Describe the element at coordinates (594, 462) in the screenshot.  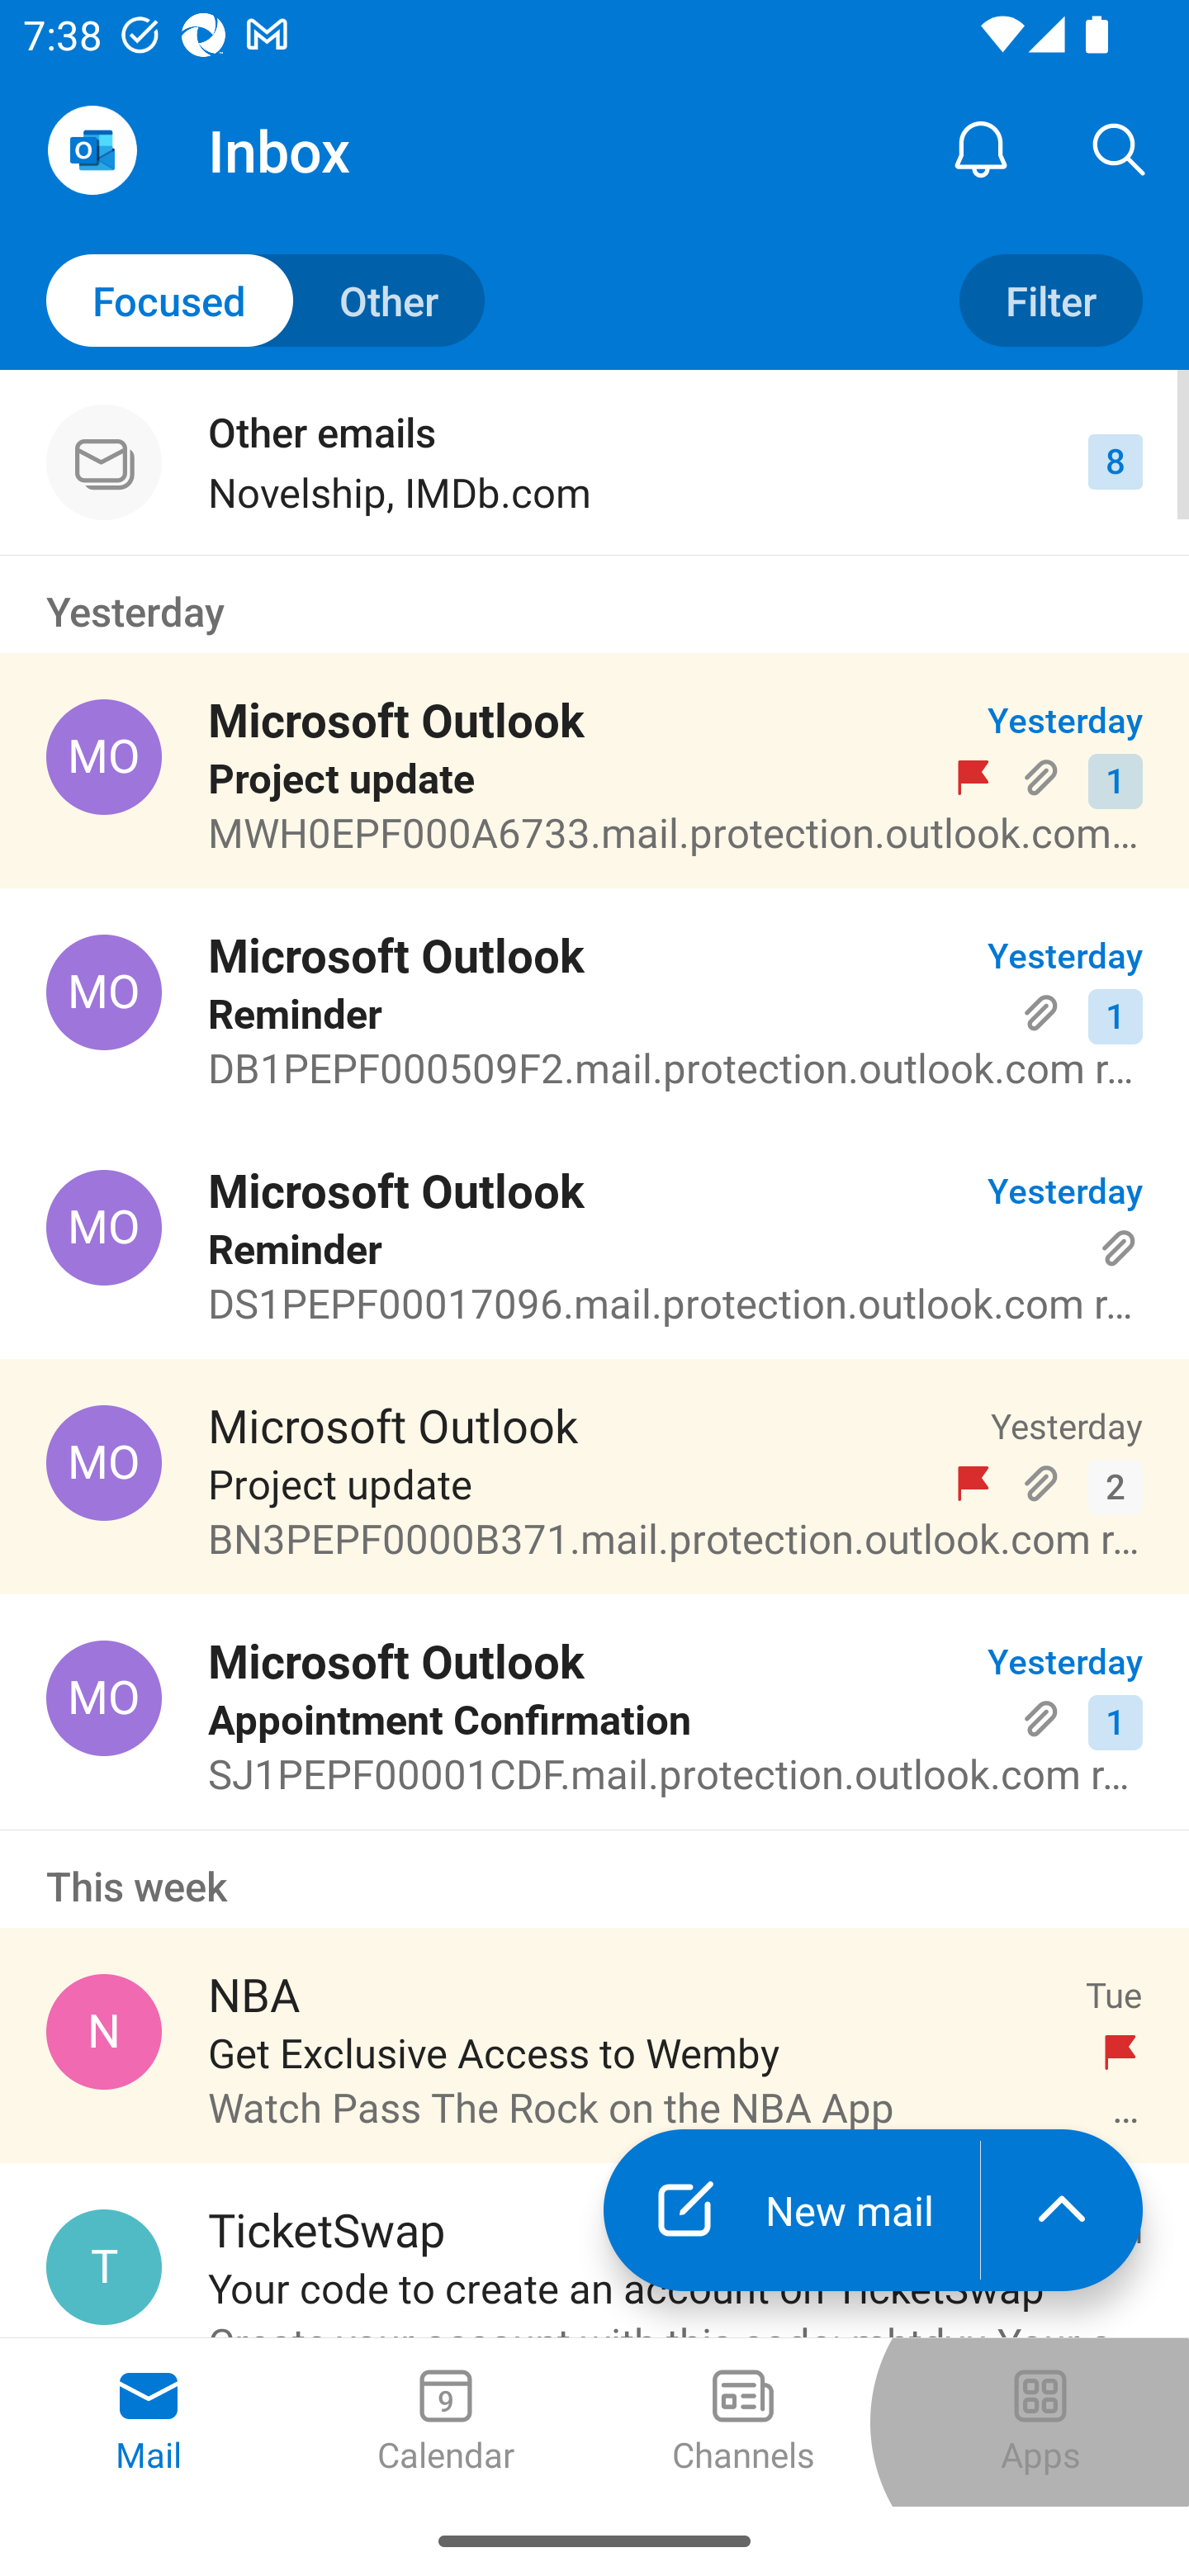
I see `Other emails Novelship, IMDb.com 8` at that location.